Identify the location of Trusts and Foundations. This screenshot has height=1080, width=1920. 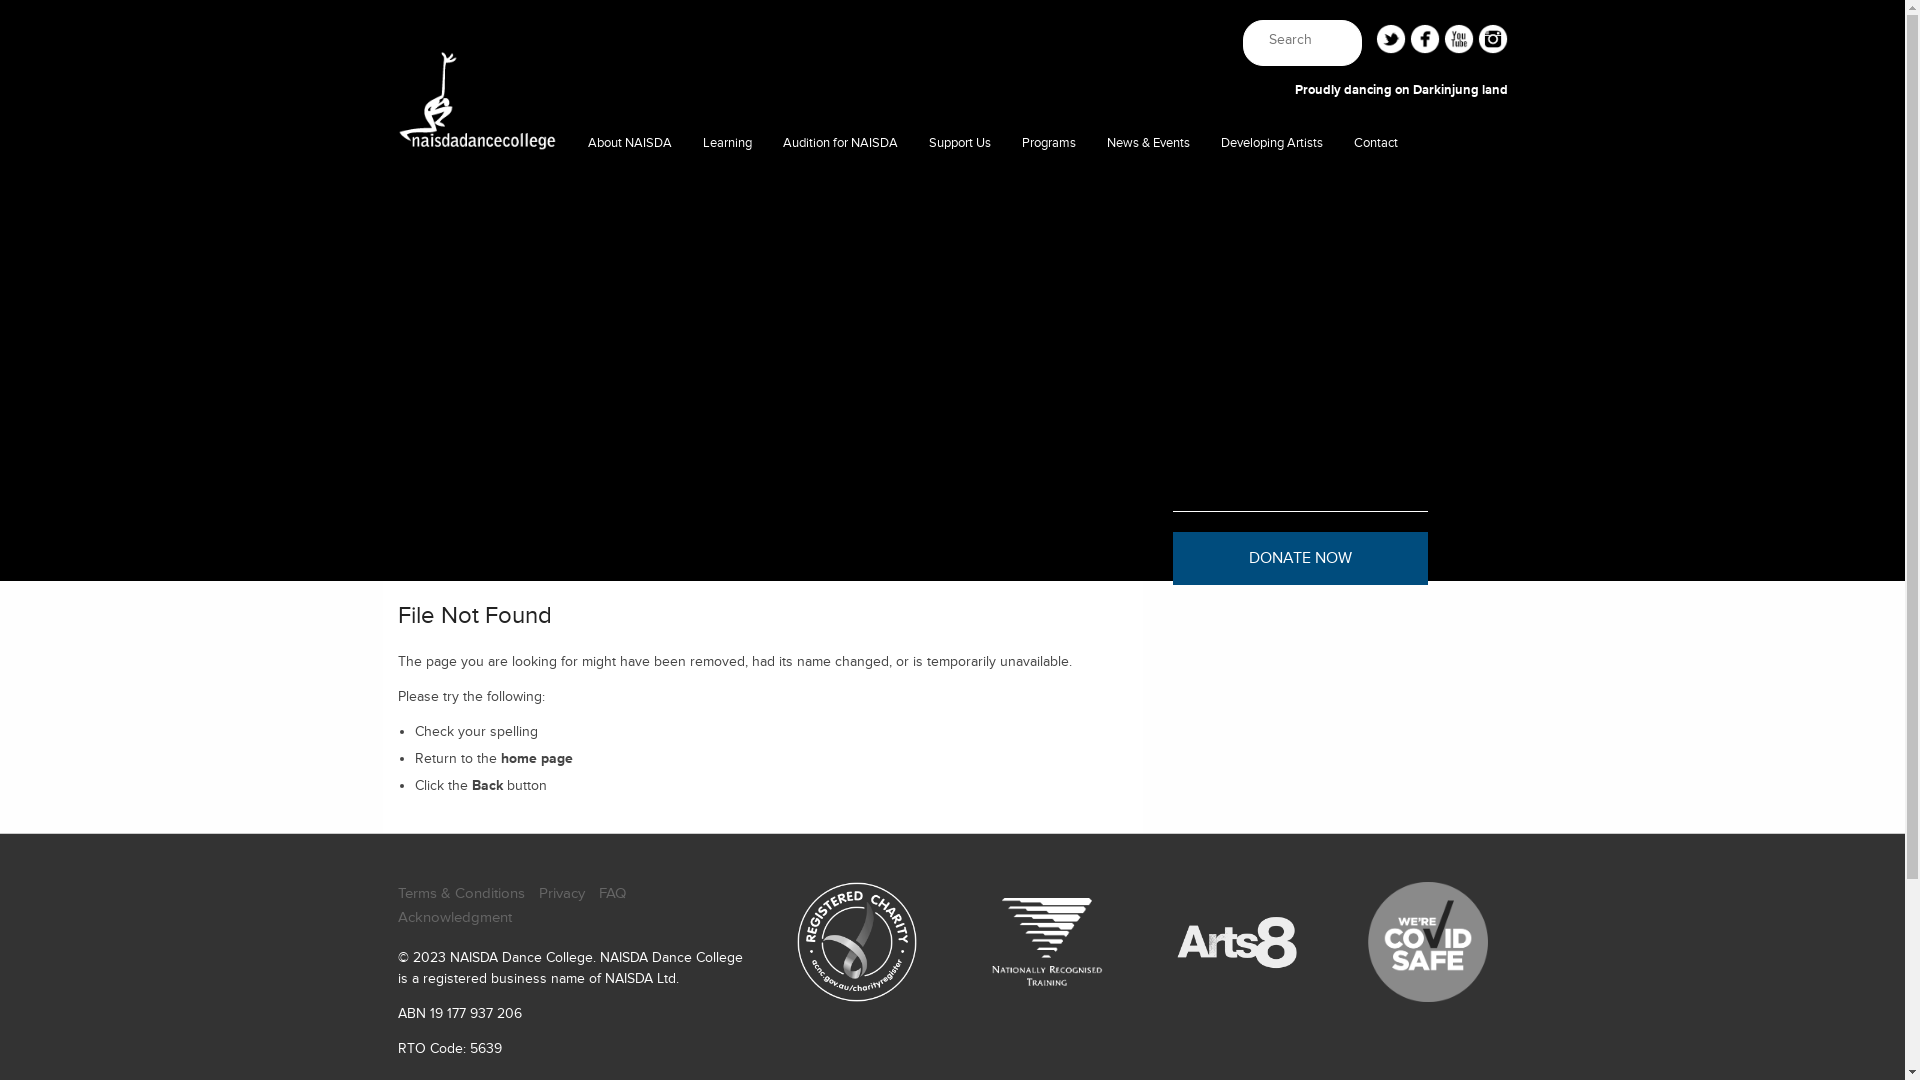
(960, 306).